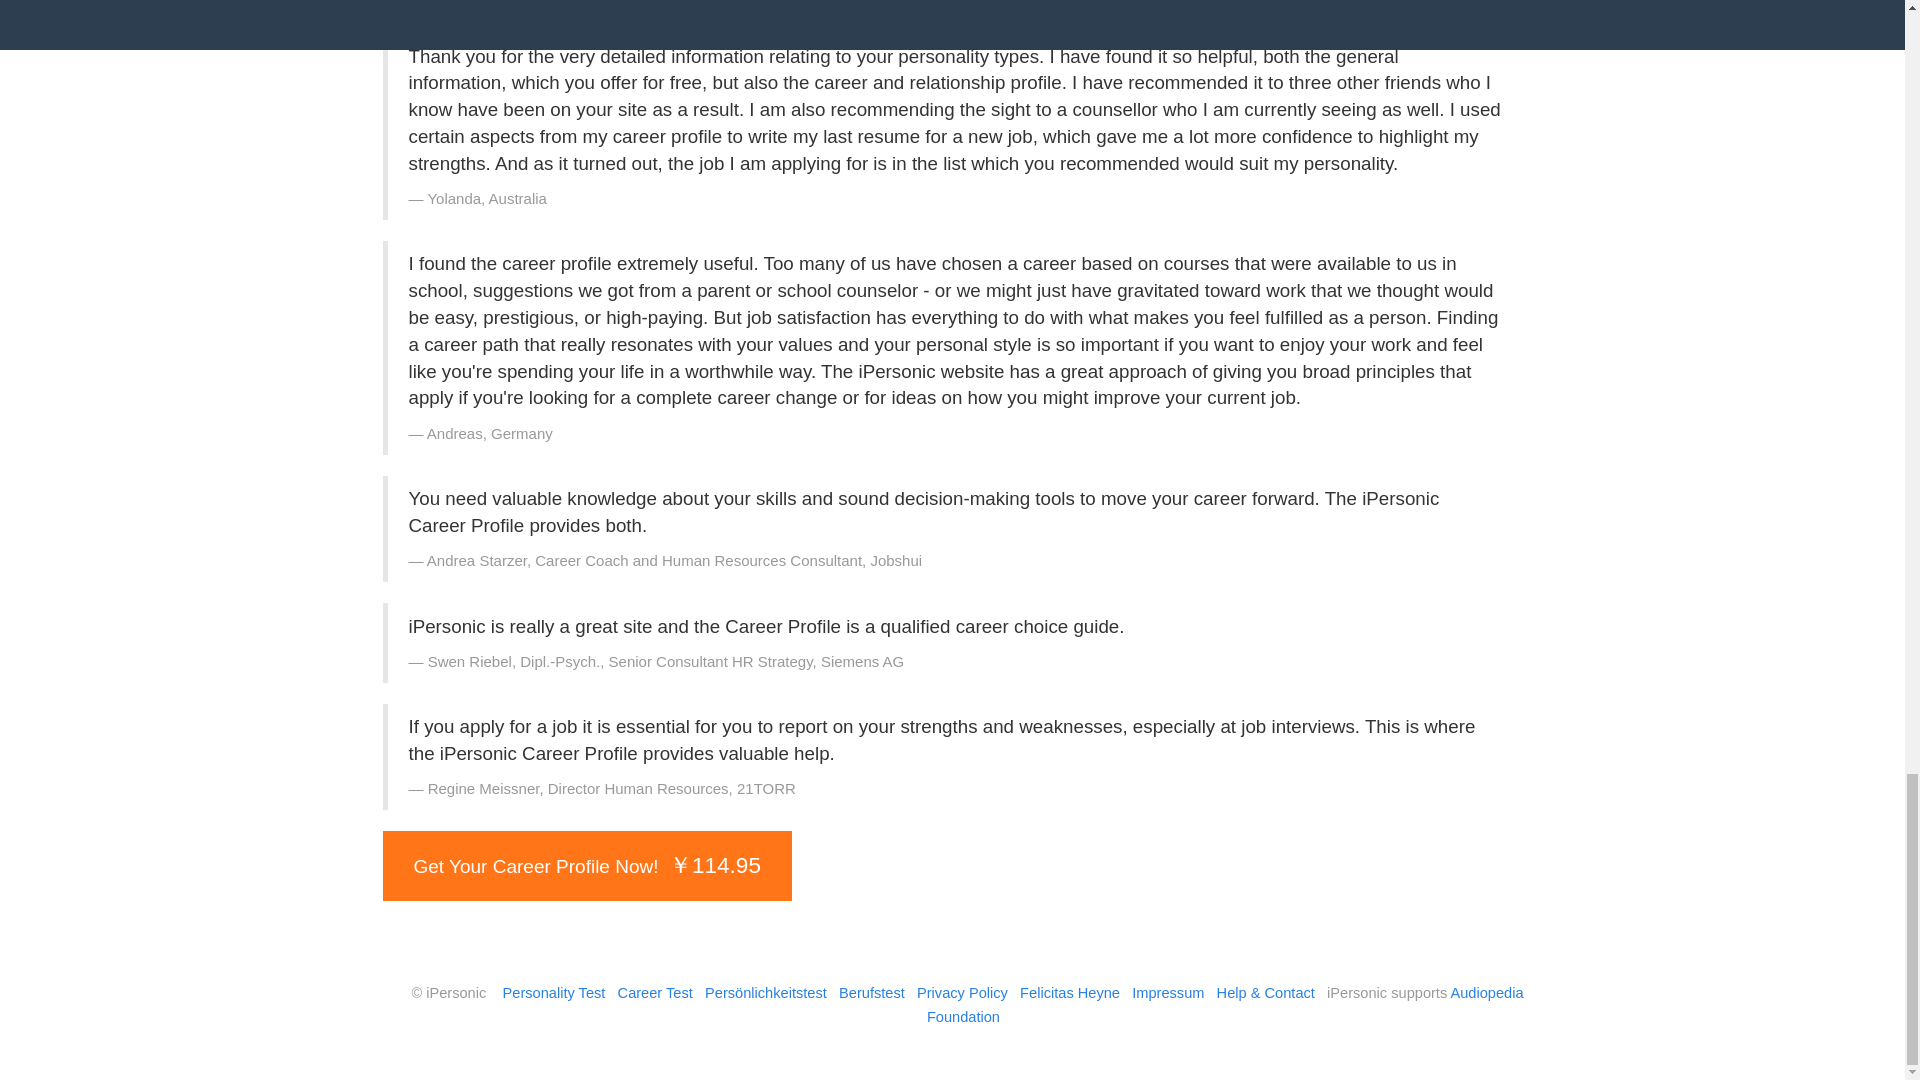 This screenshot has width=1920, height=1080. I want to click on Diplom-Psychologin Felicitas Heyne, so click(1069, 992).